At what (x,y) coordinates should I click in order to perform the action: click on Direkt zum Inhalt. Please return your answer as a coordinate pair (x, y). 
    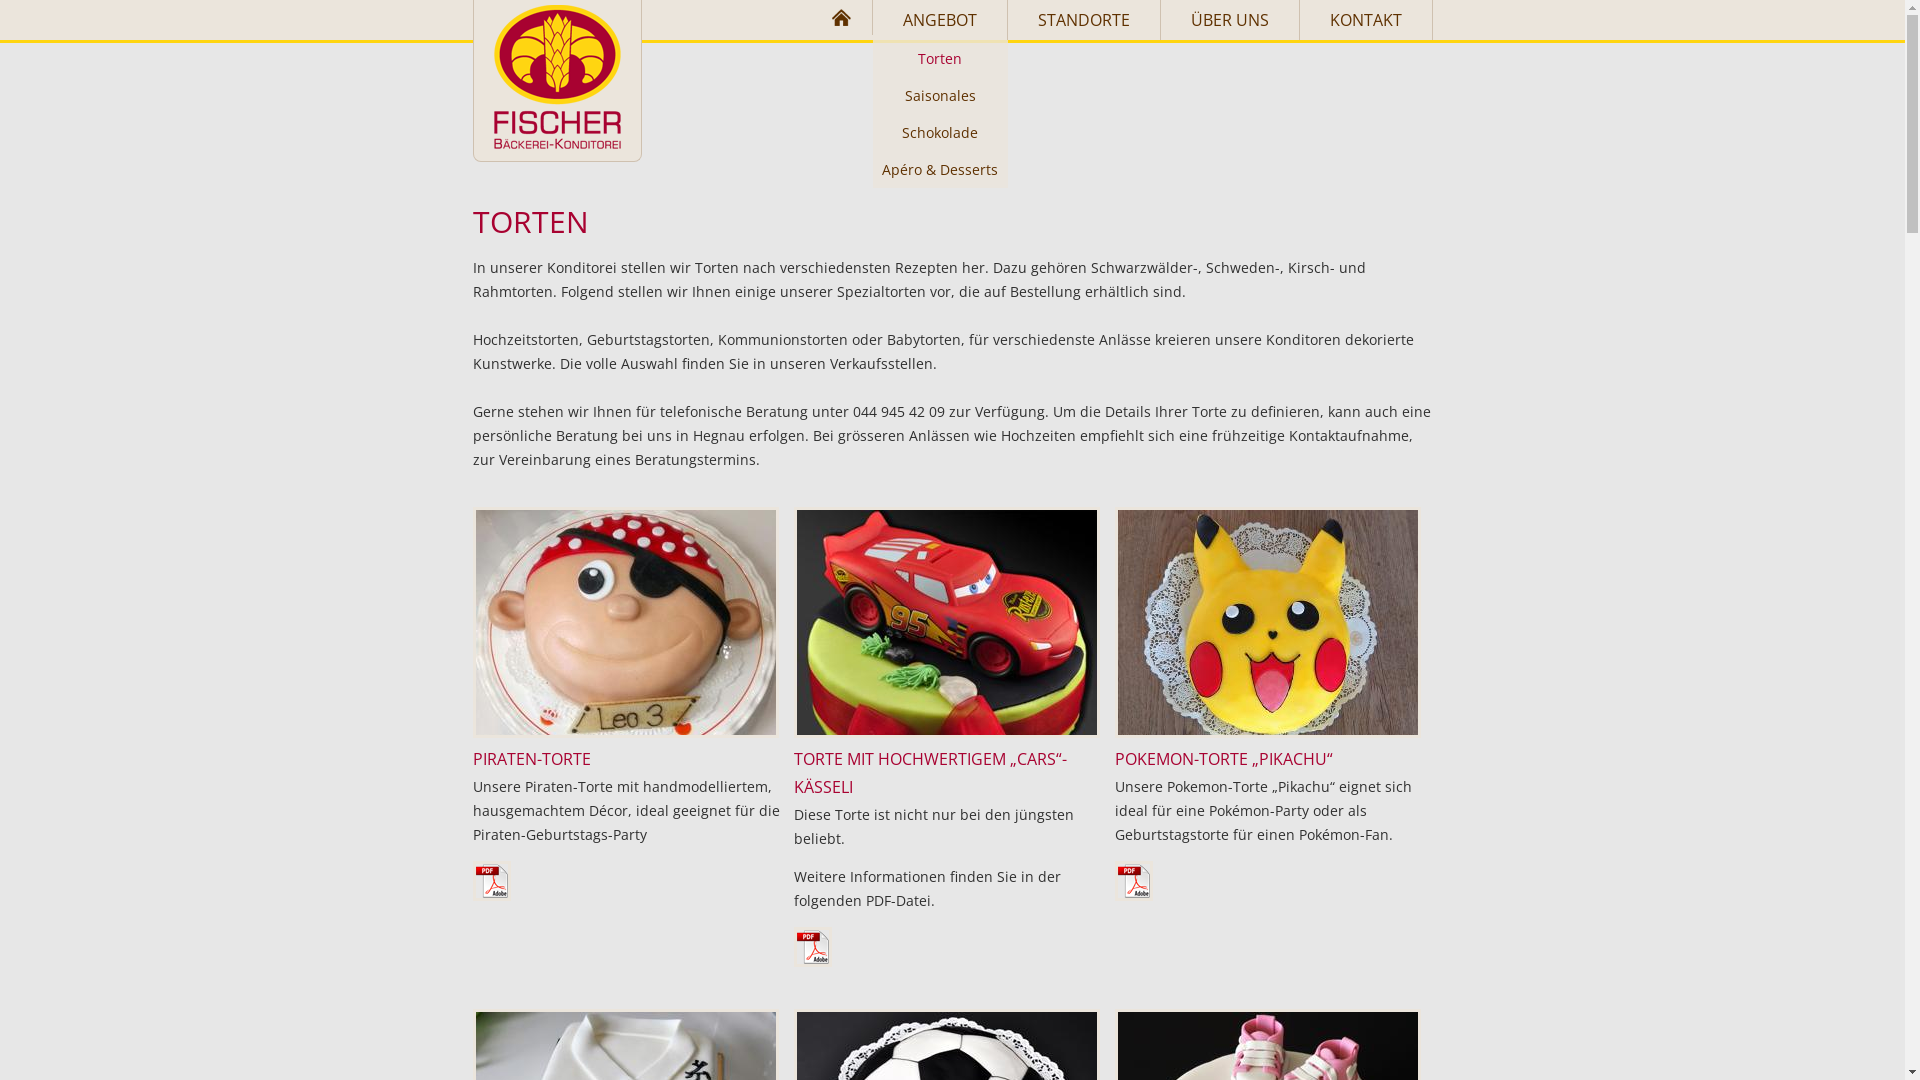
    Looking at the image, I should click on (58, 0).